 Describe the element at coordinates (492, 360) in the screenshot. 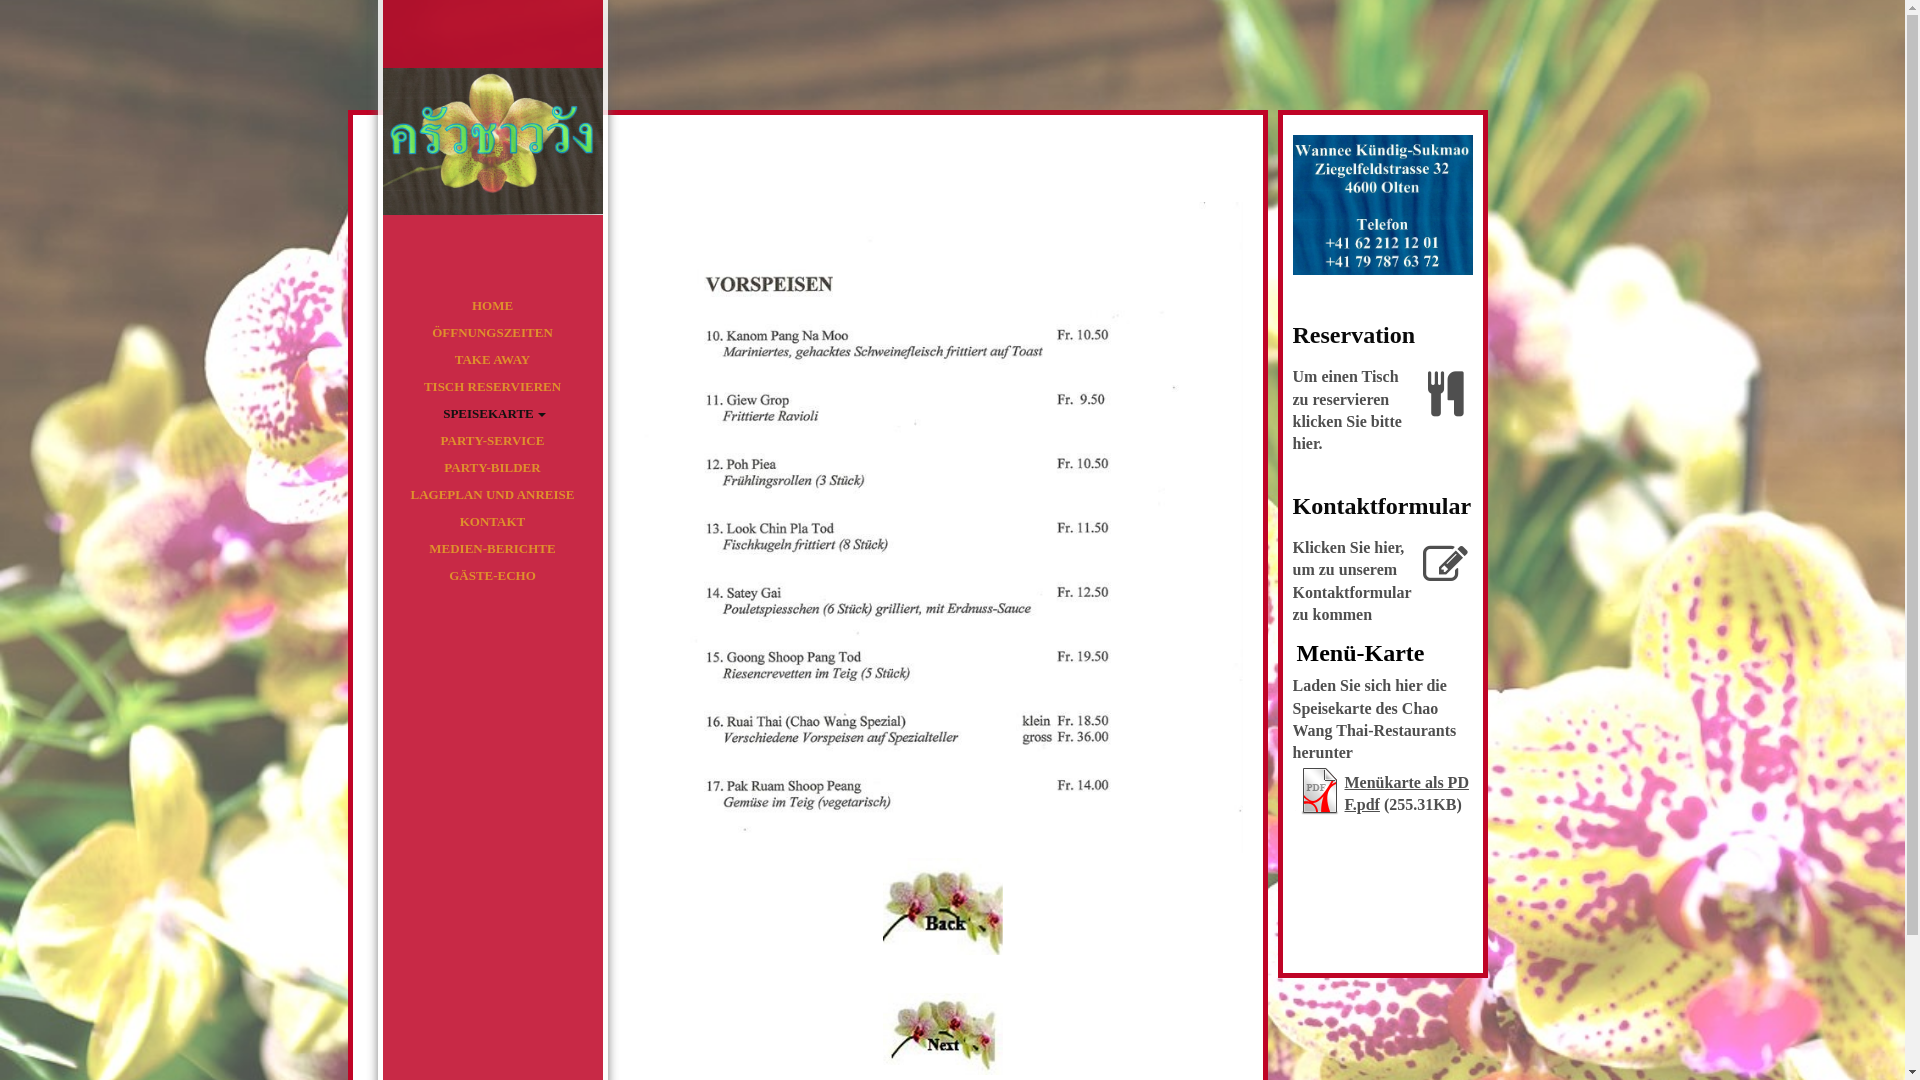

I see `TAKE AWAY` at that location.